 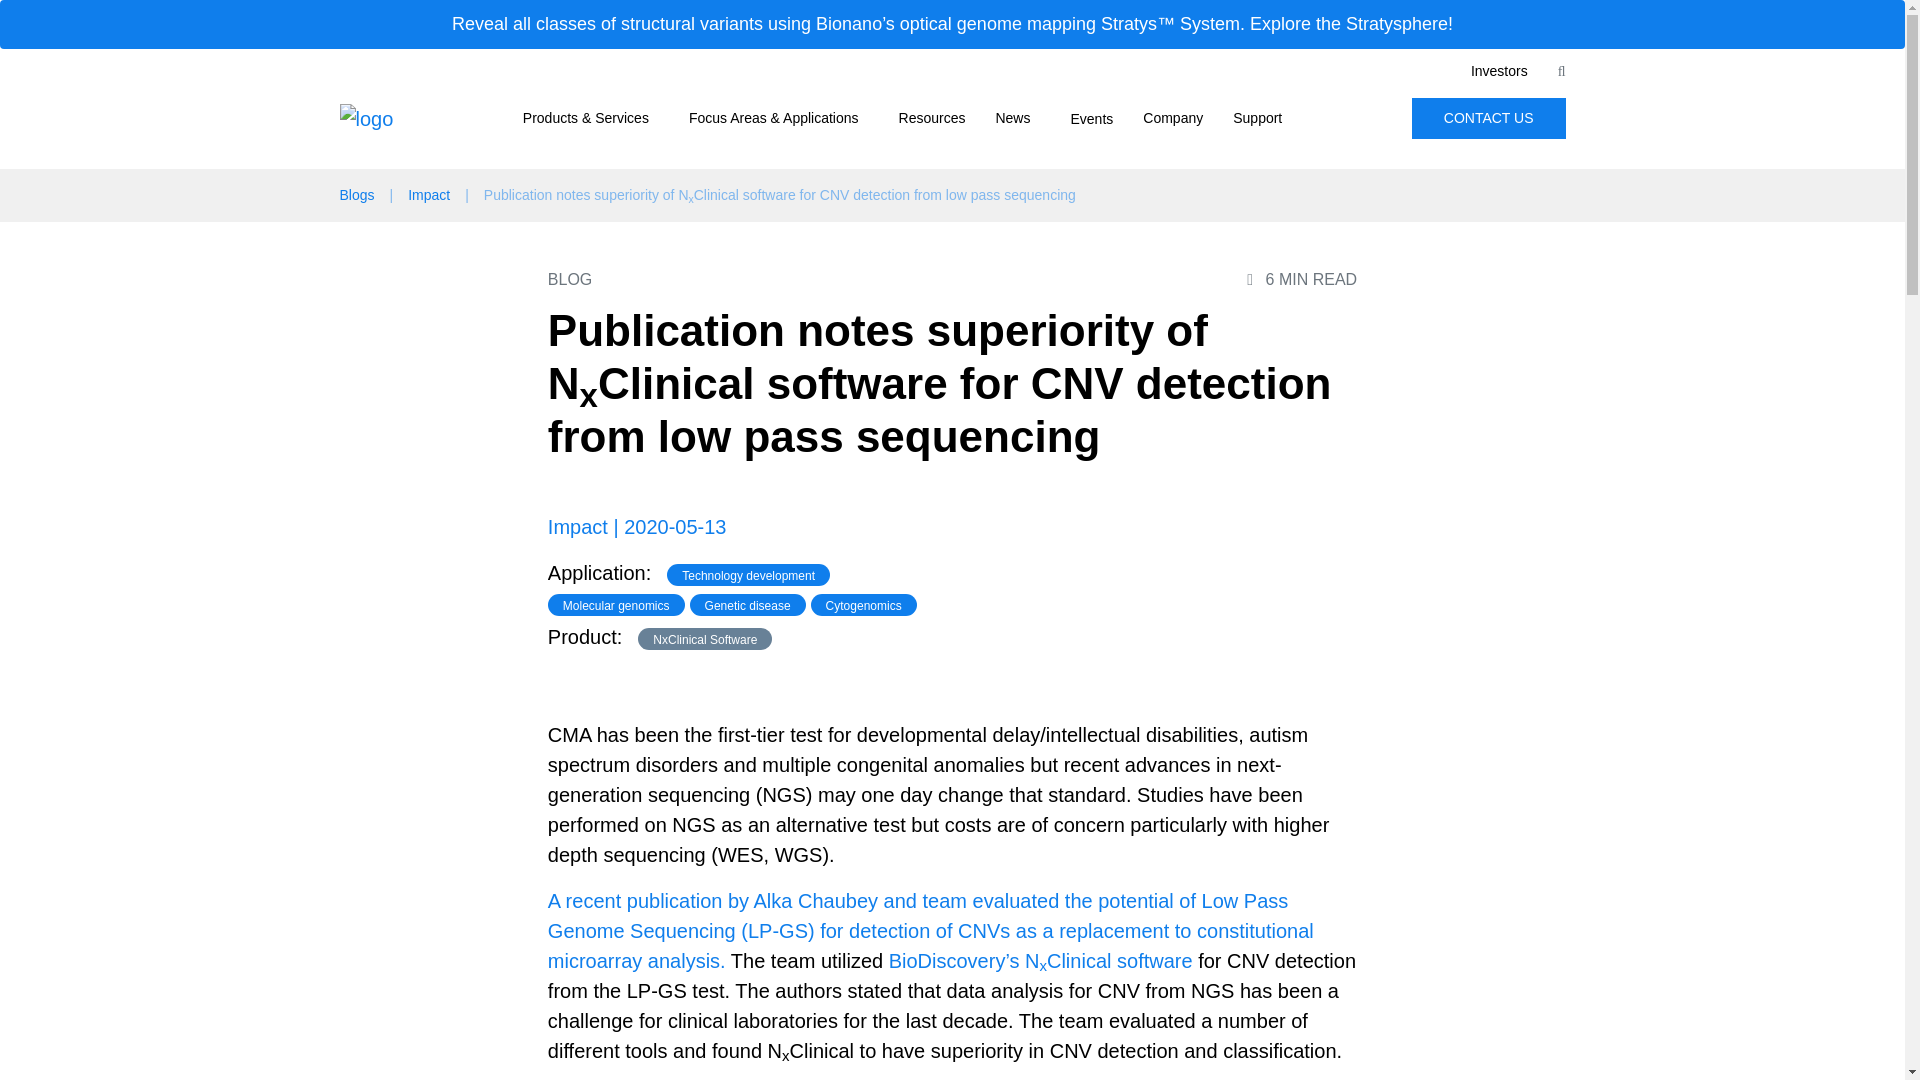 What do you see at coordinates (932, 118) in the screenshot?
I see `Resources` at bounding box center [932, 118].